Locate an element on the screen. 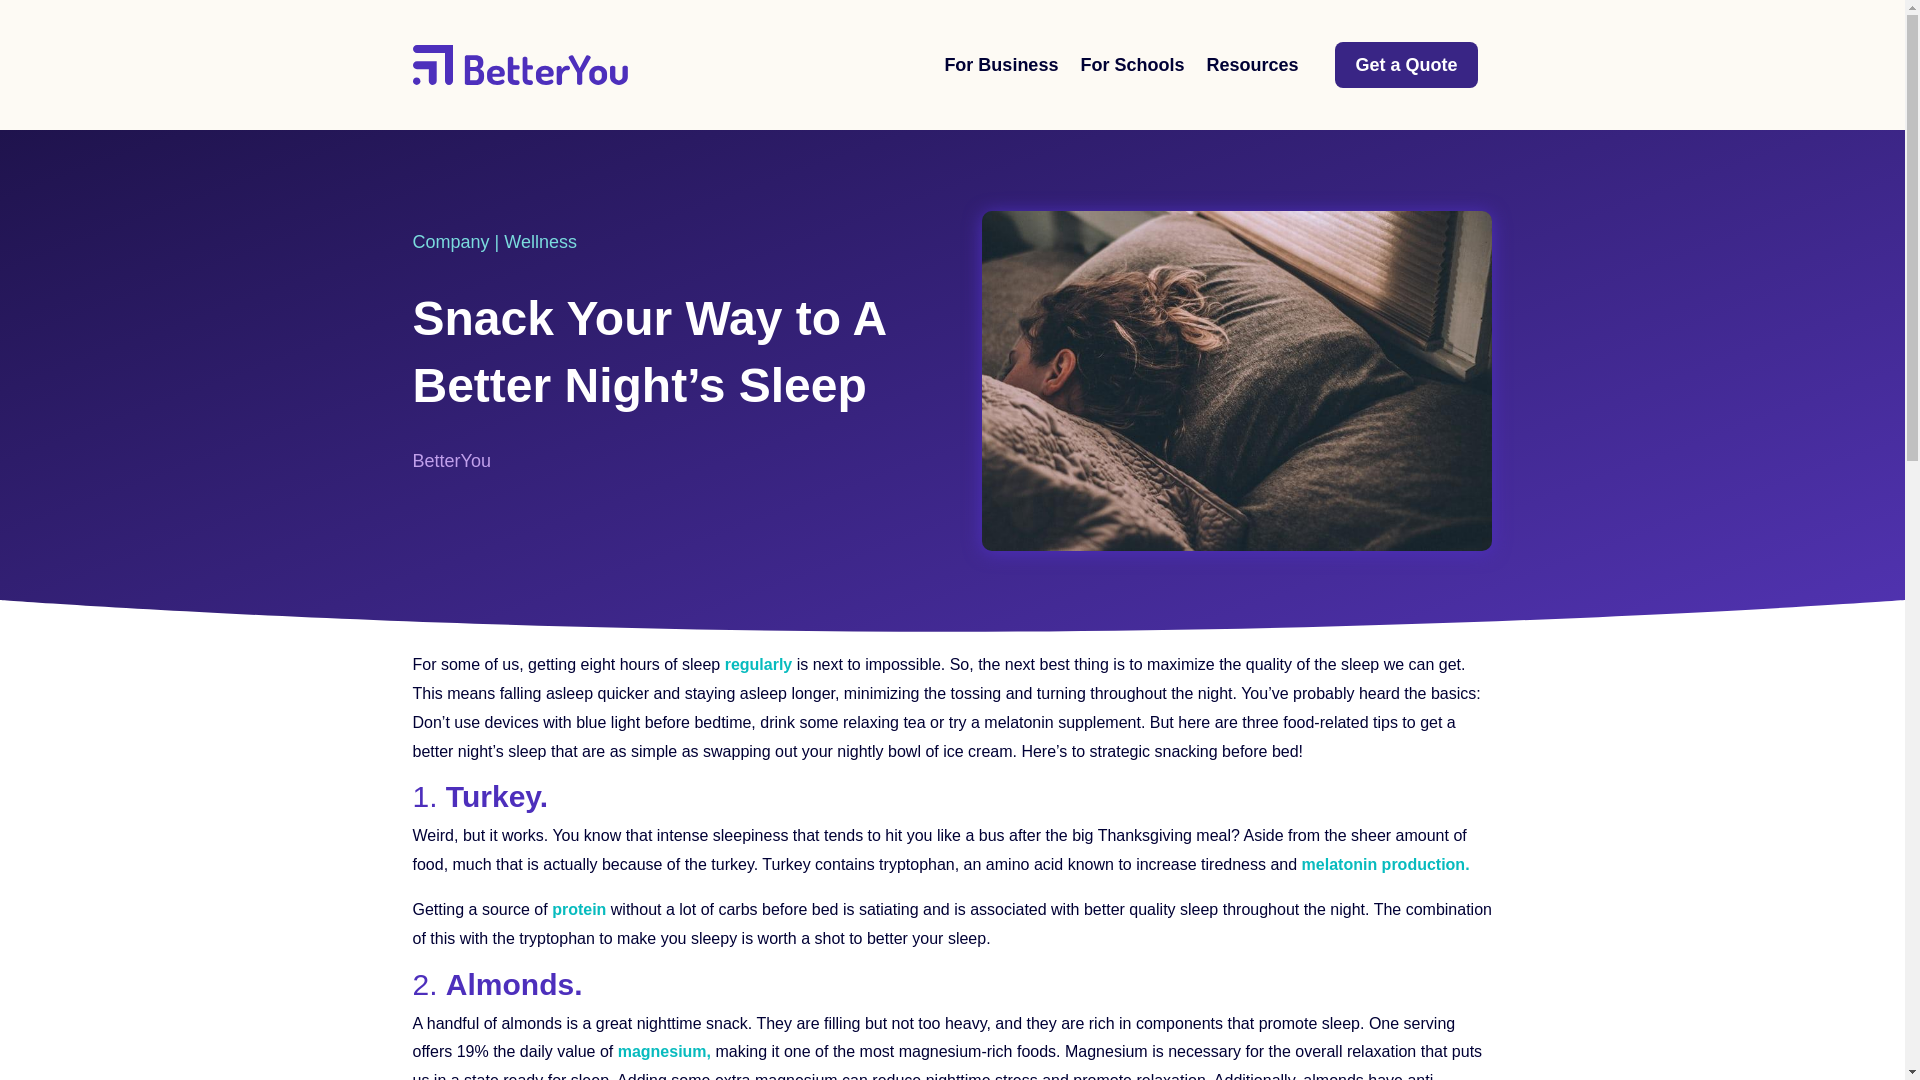  For Schools is located at coordinates (1132, 64).